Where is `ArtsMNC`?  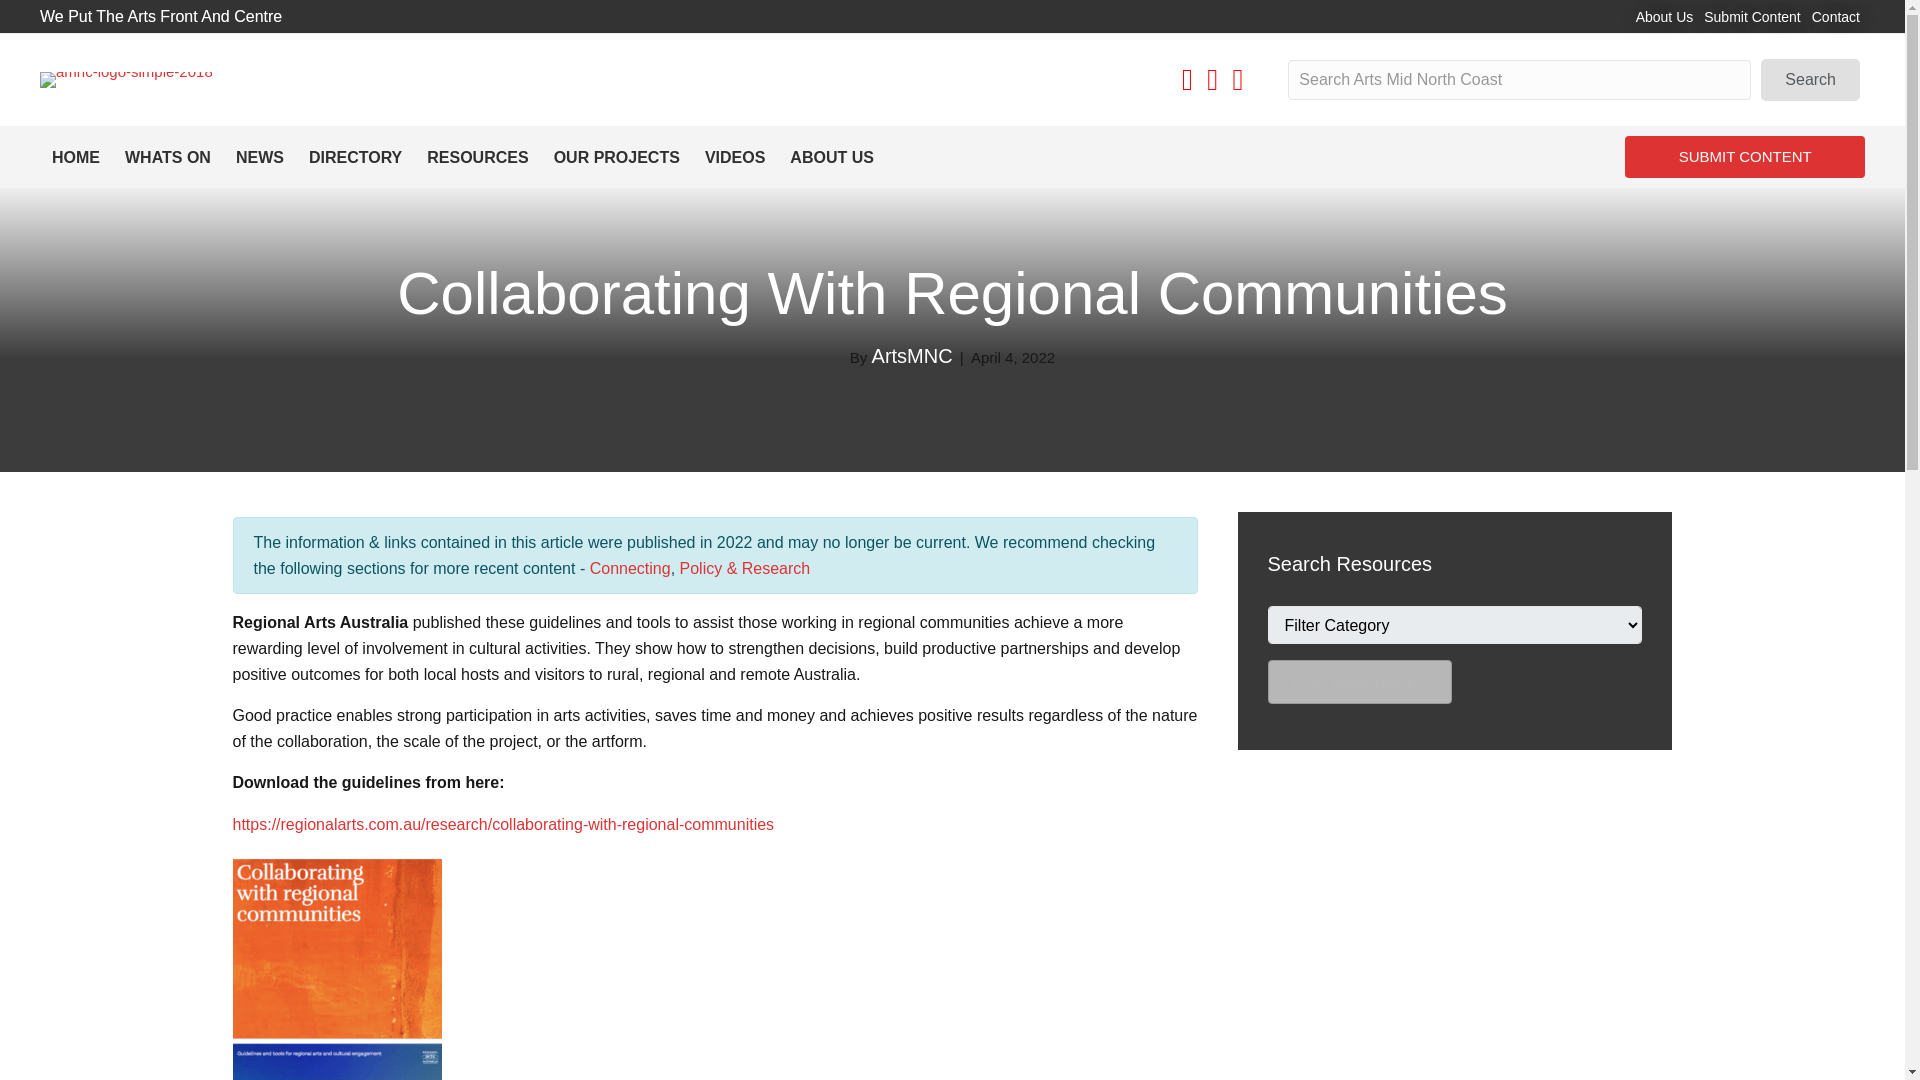
ArtsMNC is located at coordinates (912, 356).